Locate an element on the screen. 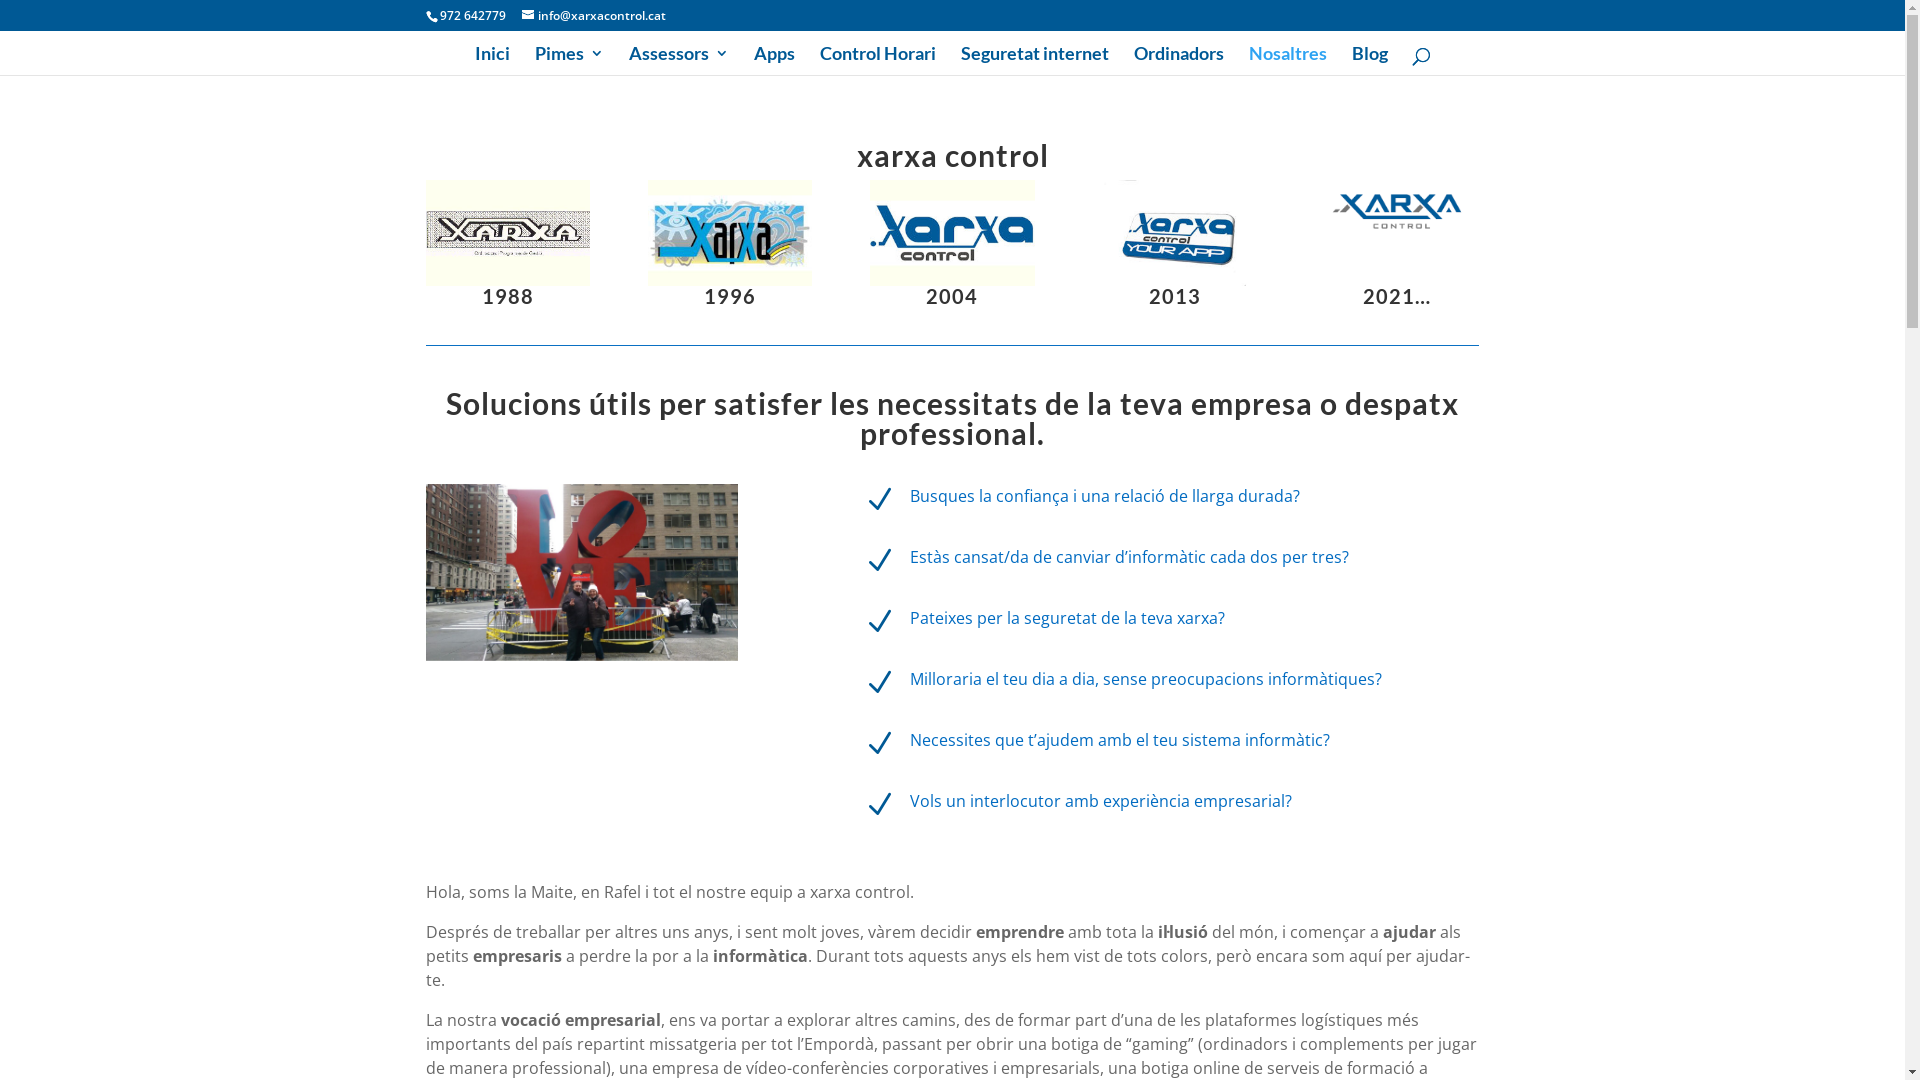  Blog is located at coordinates (1370, 60).